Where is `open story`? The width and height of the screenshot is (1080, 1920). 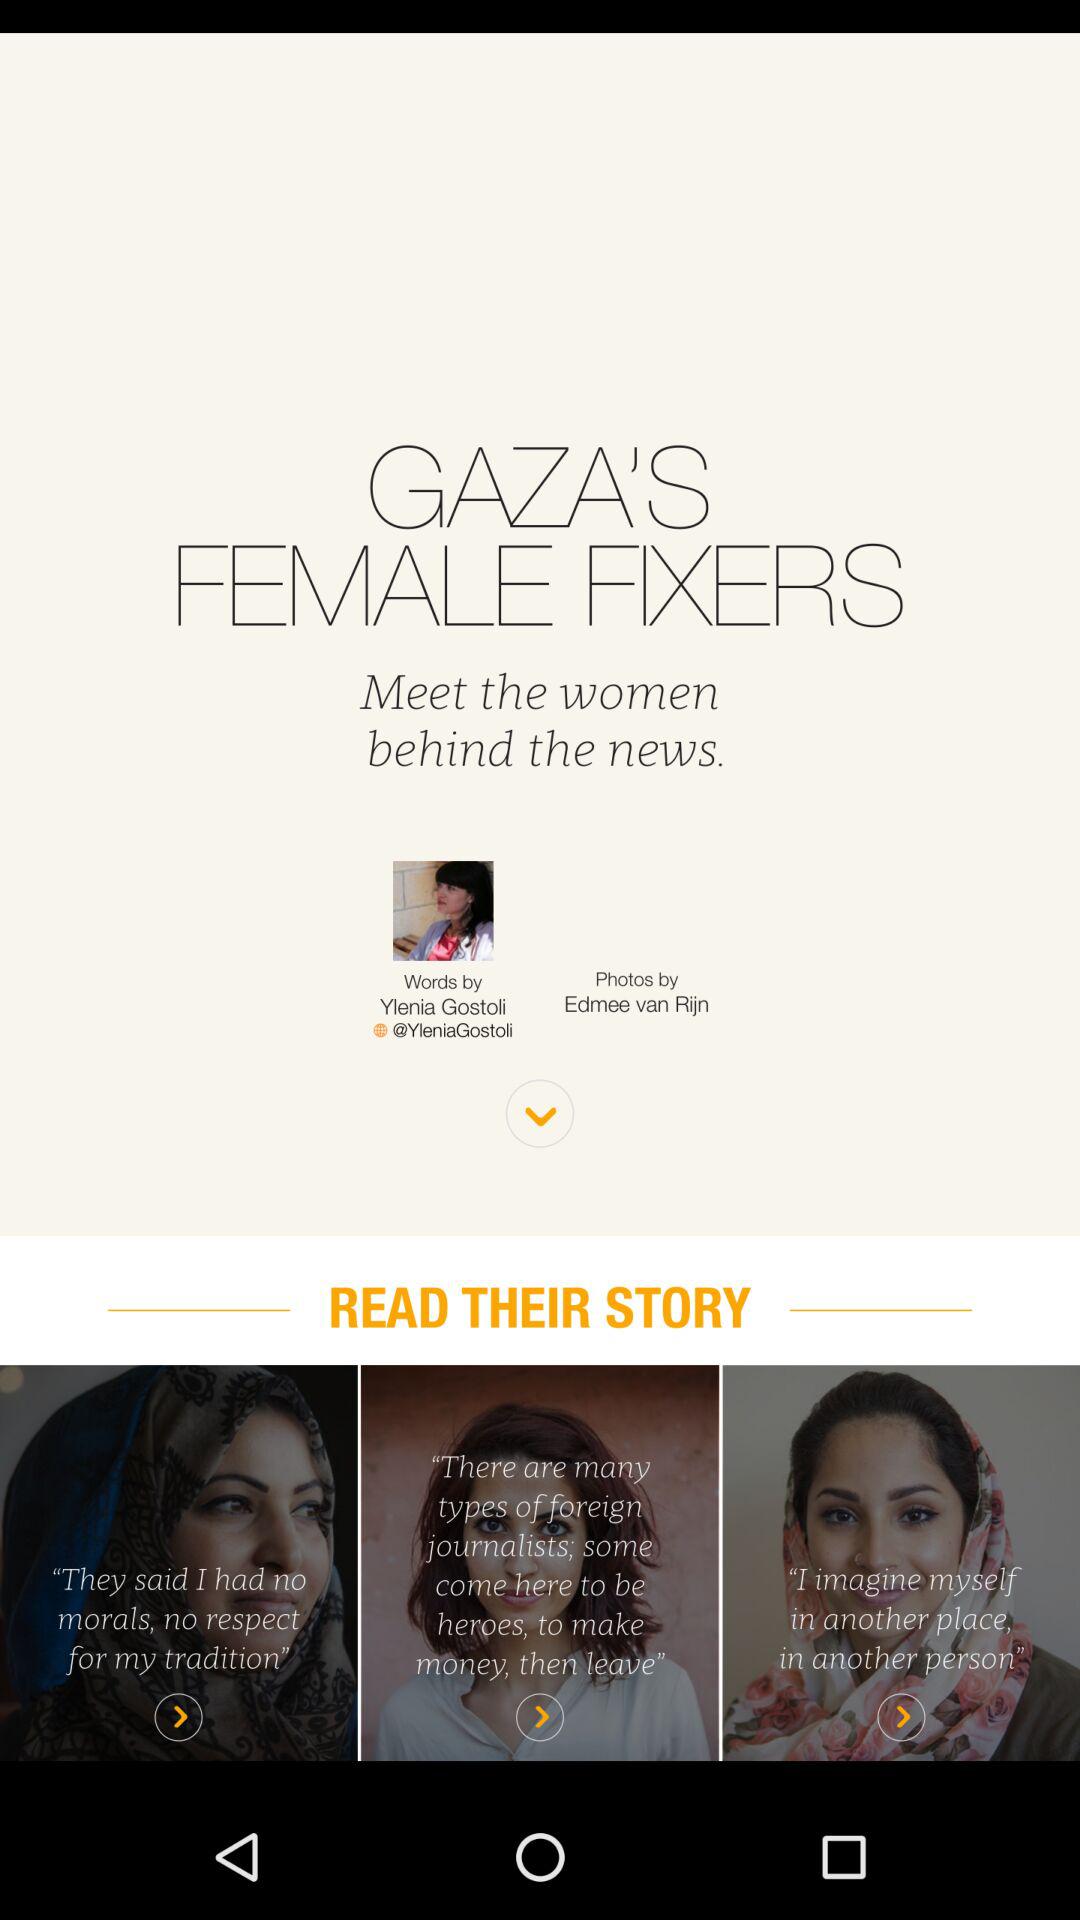
open story is located at coordinates (901, 1562).